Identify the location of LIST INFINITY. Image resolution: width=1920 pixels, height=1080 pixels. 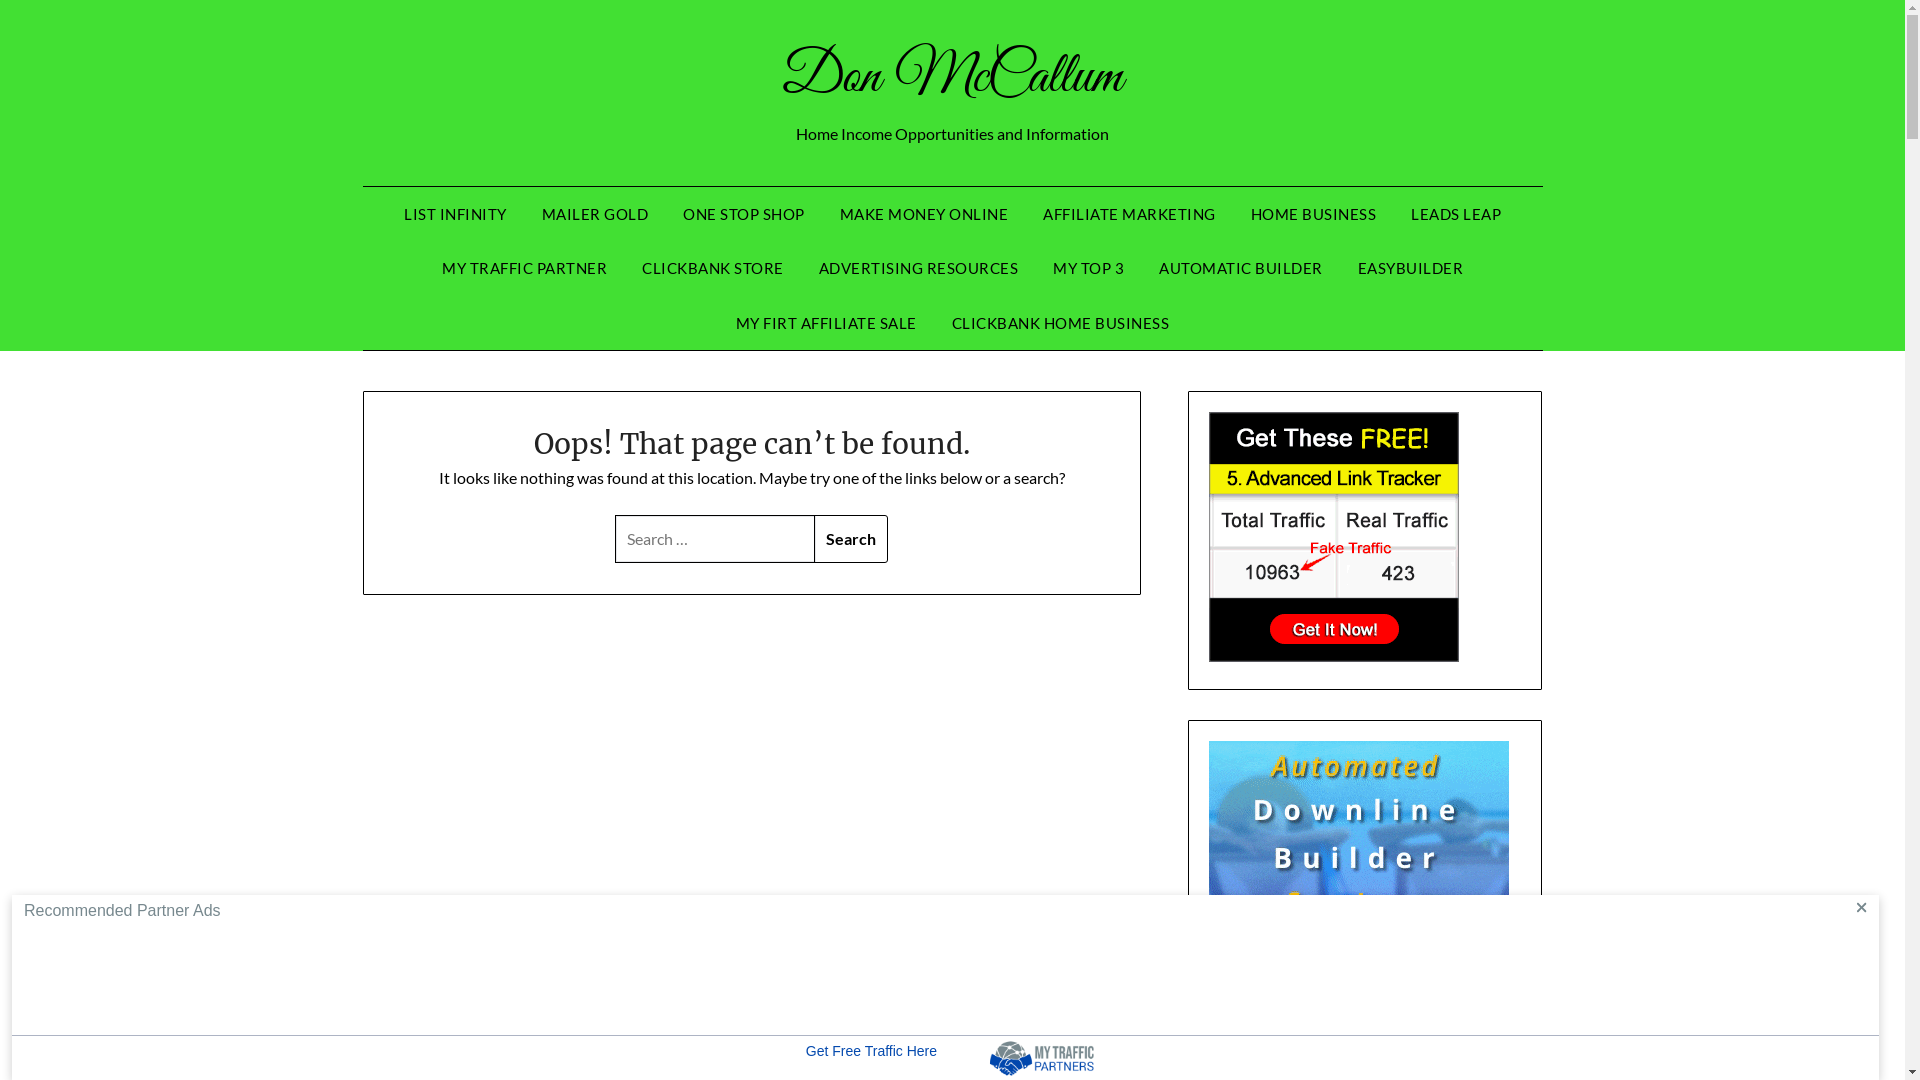
(456, 214).